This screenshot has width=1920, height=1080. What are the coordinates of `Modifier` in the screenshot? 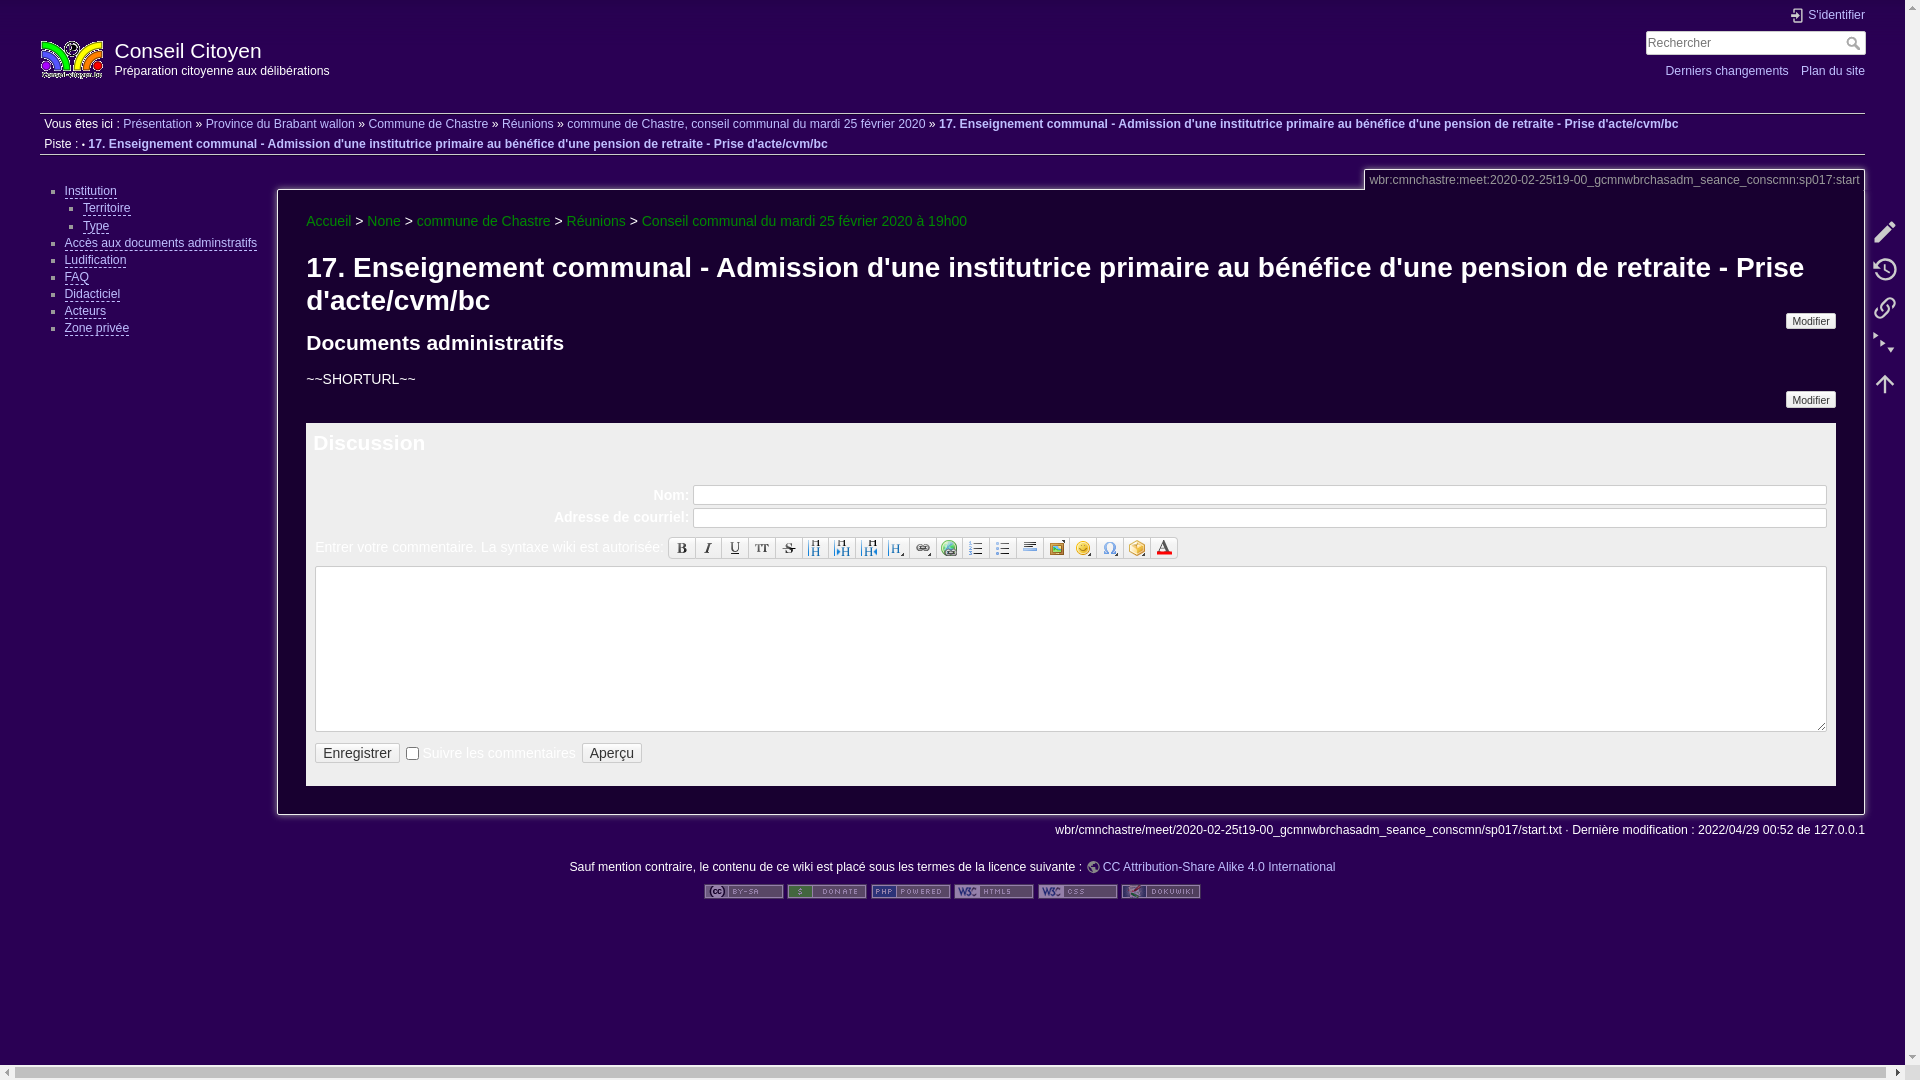 It's located at (1811, 399).